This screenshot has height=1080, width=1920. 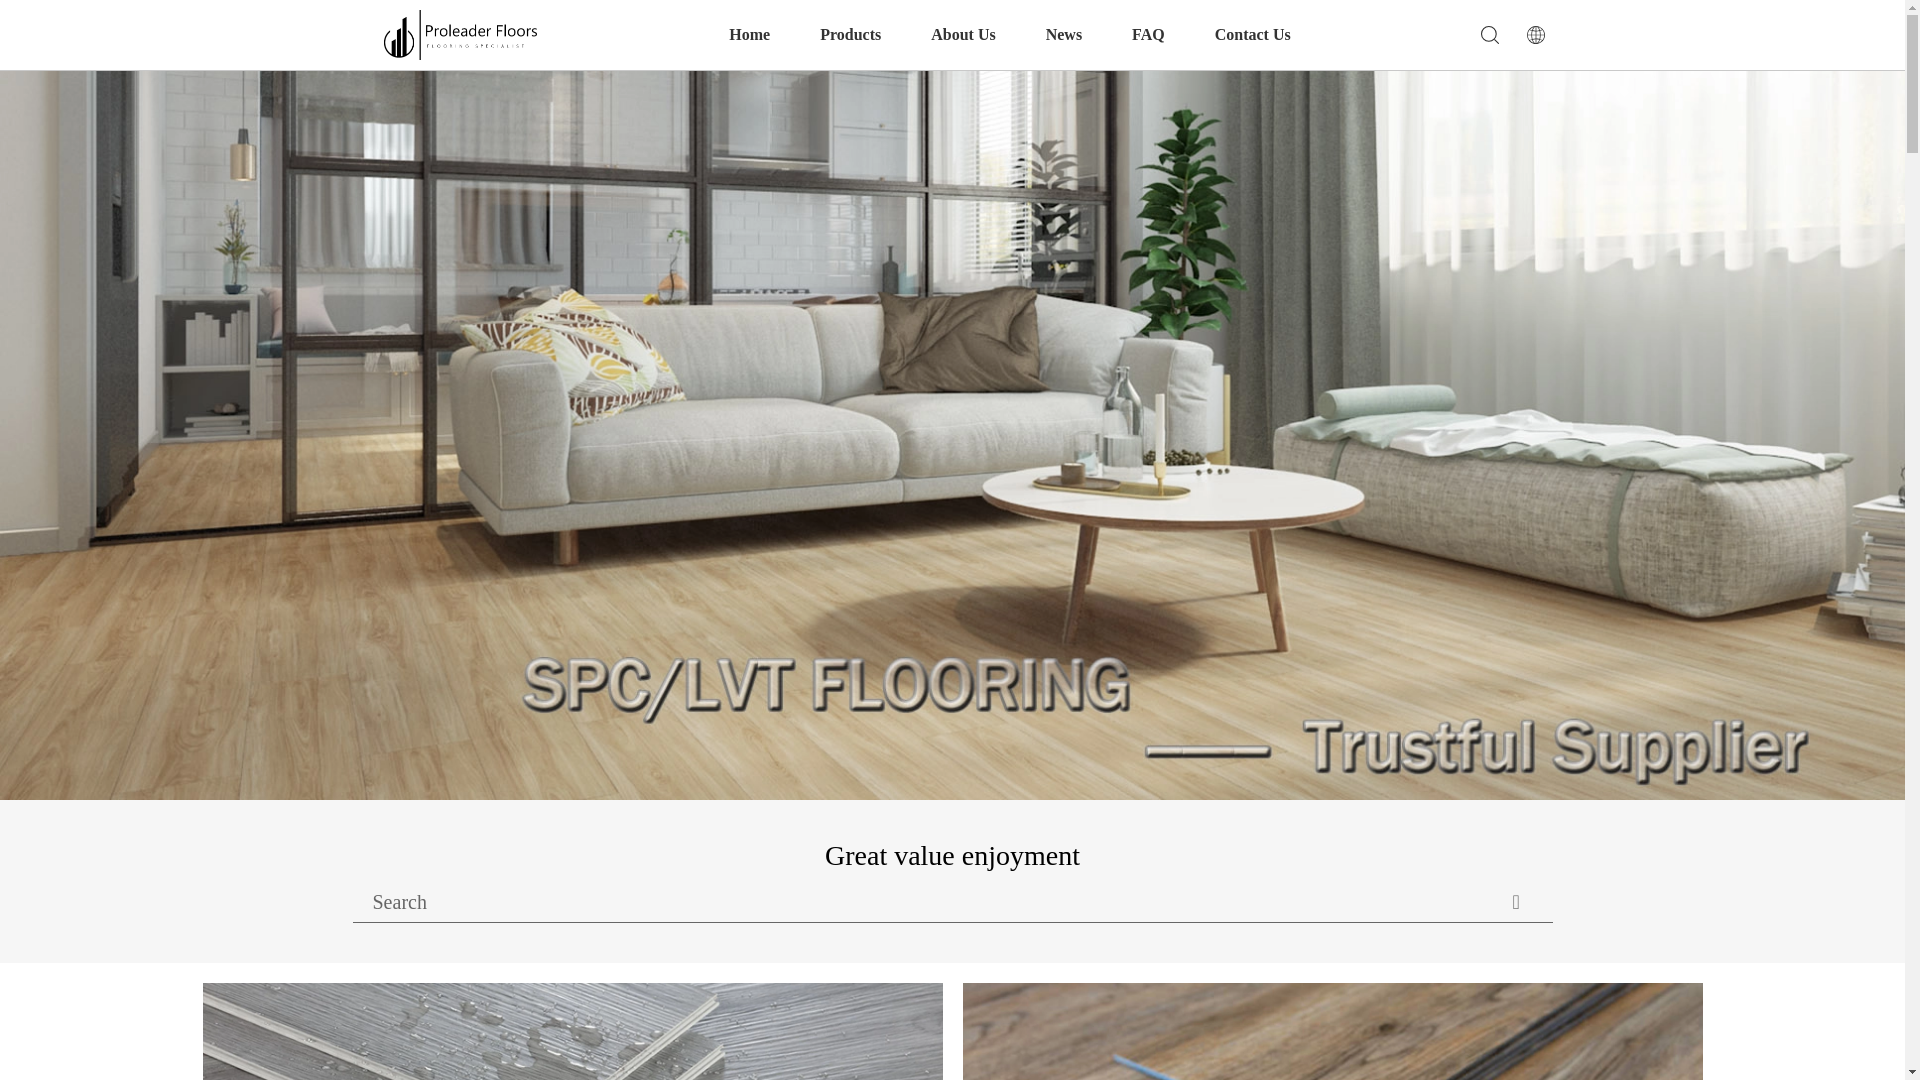 What do you see at coordinates (850, 36) in the screenshot?
I see `Products` at bounding box center [850, 36].